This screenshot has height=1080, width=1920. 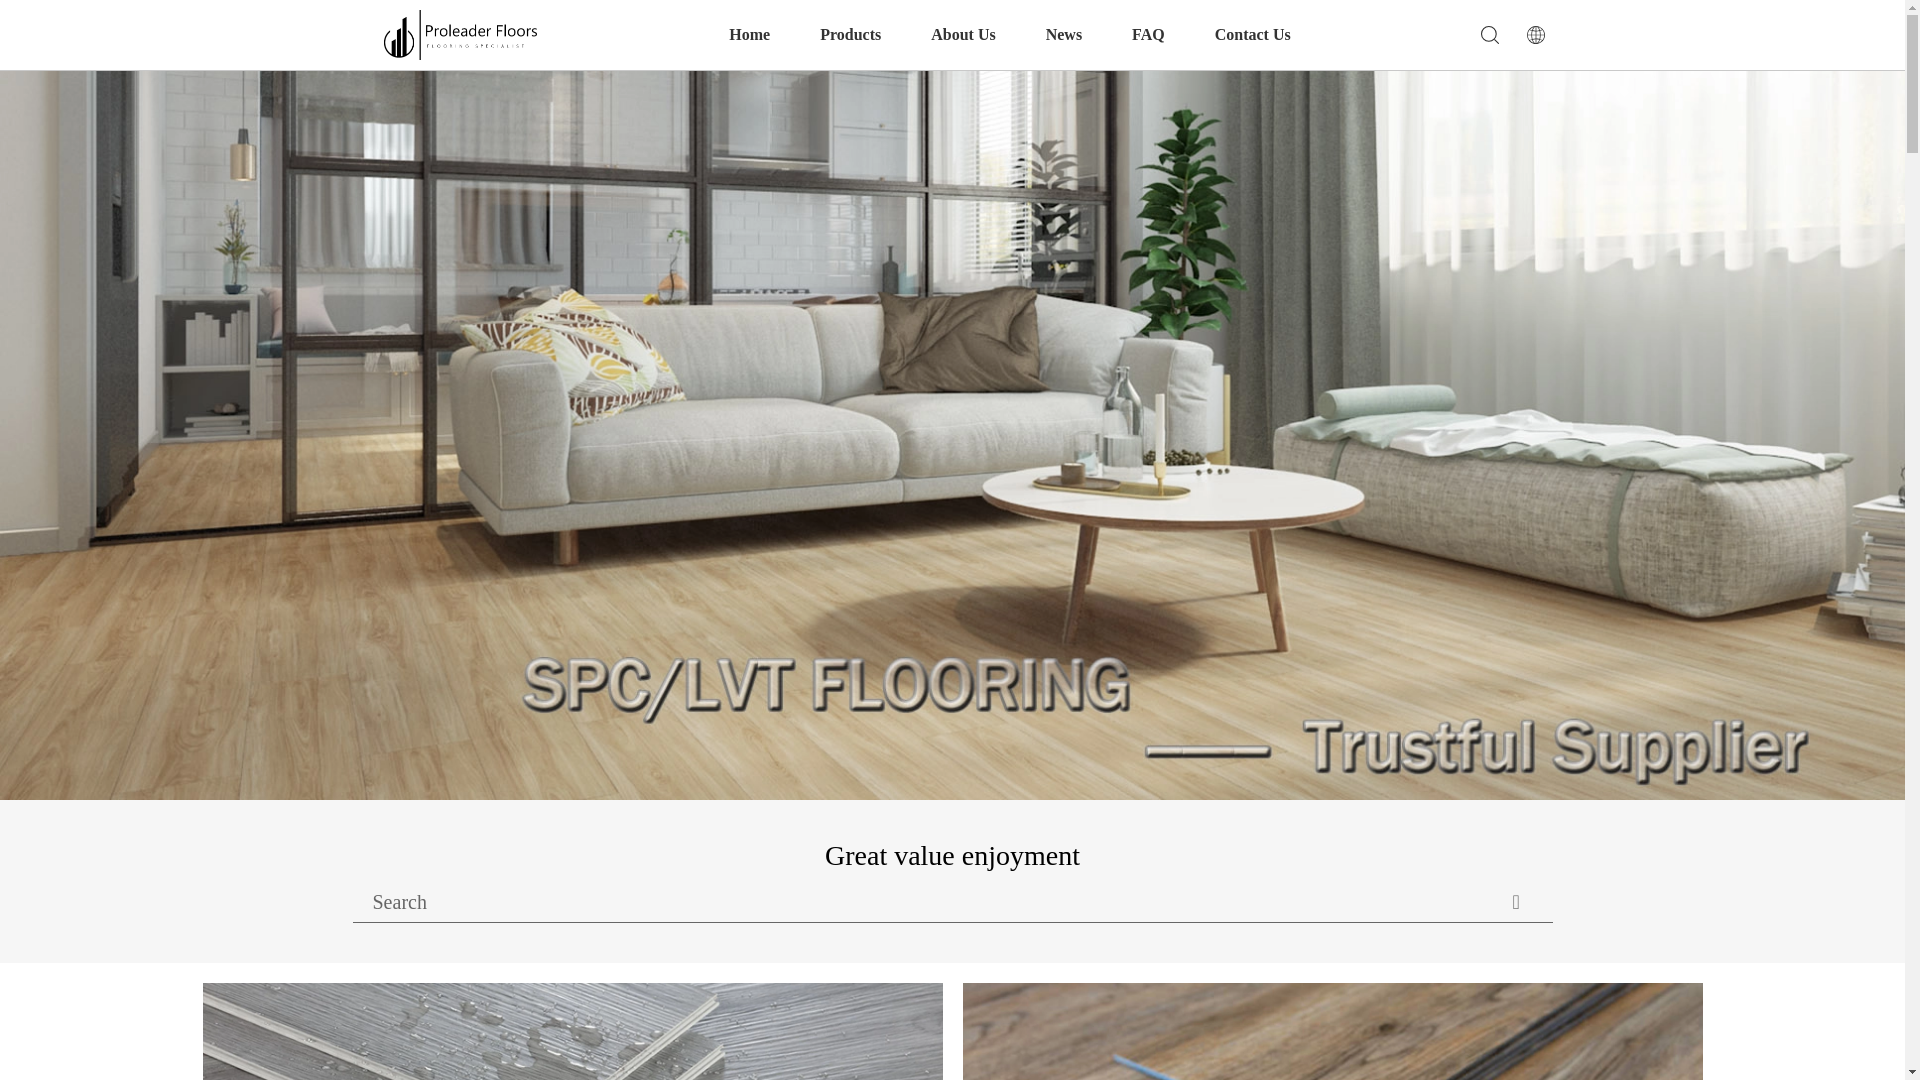 What do you see at coordinates (850, 36) in the screenshot?
I see `Products` at bounding box center [850, 36].